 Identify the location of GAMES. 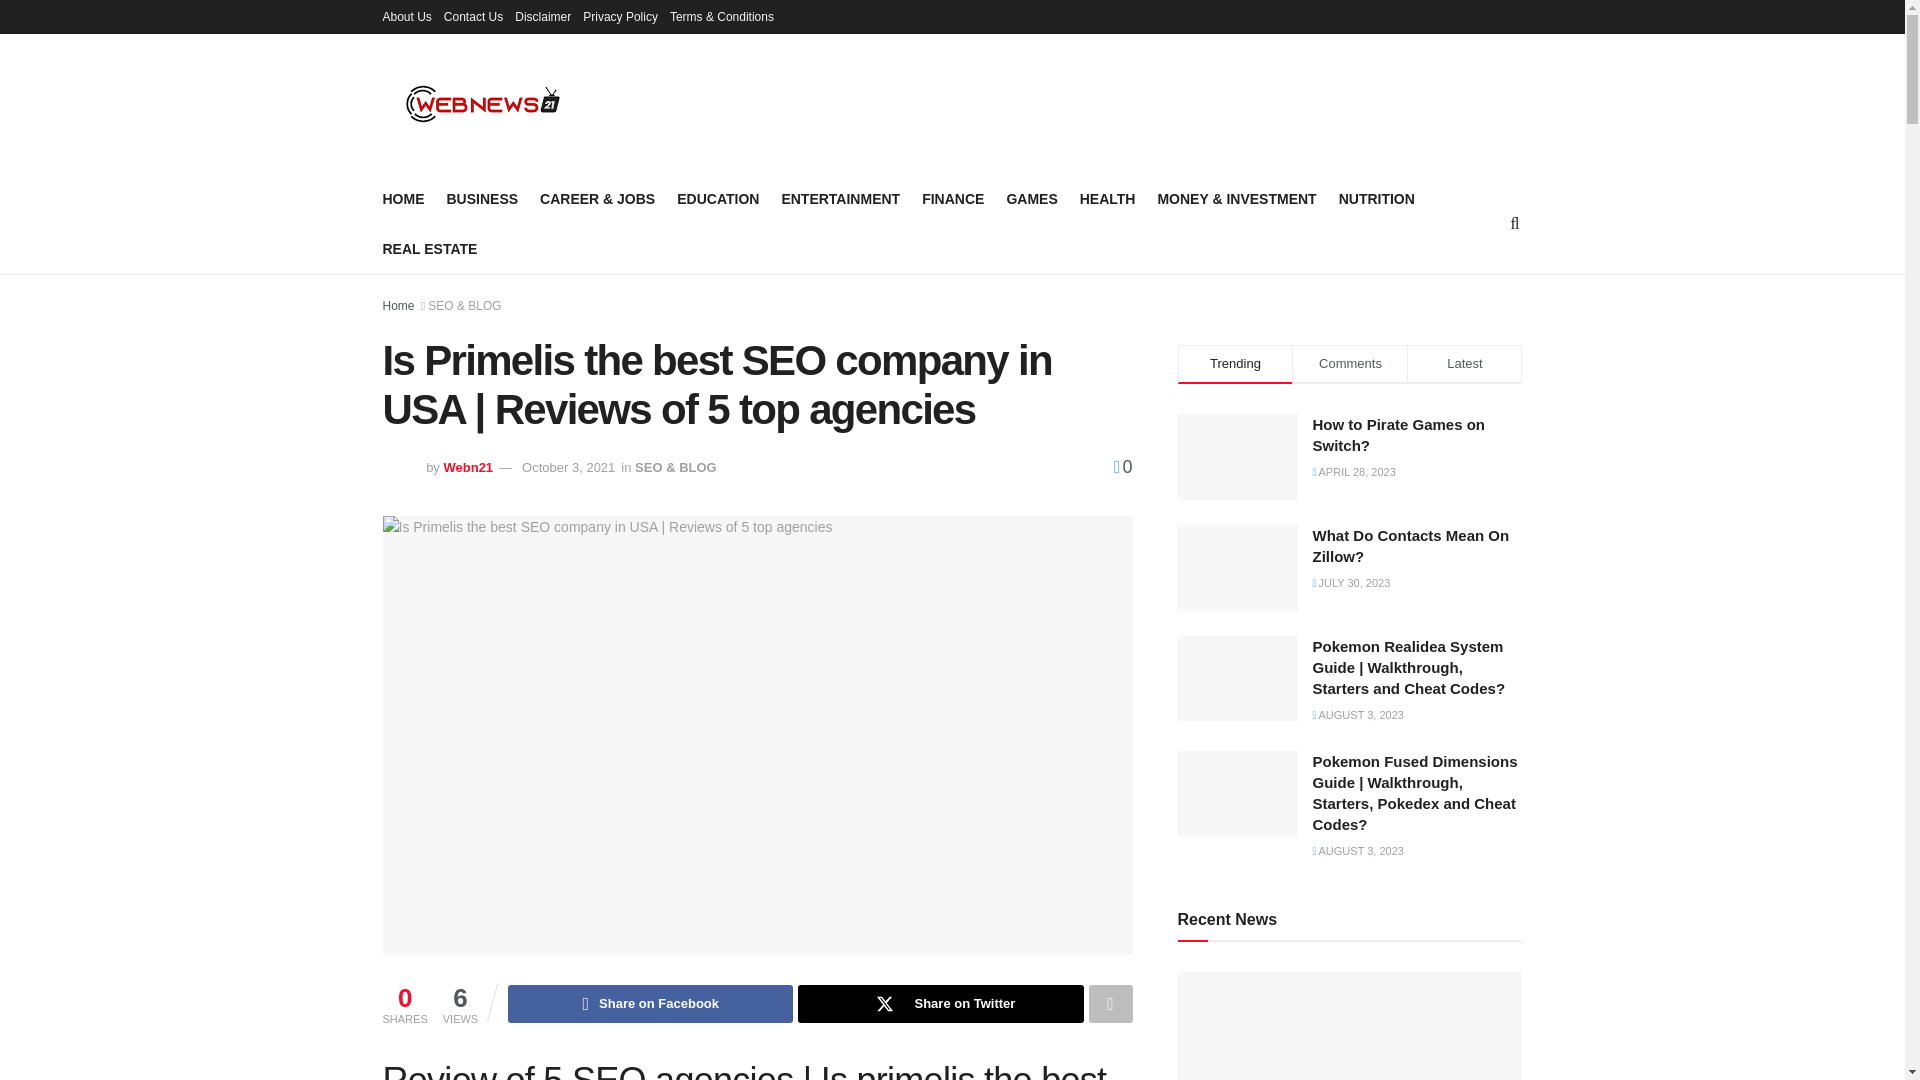
(1032, 198).